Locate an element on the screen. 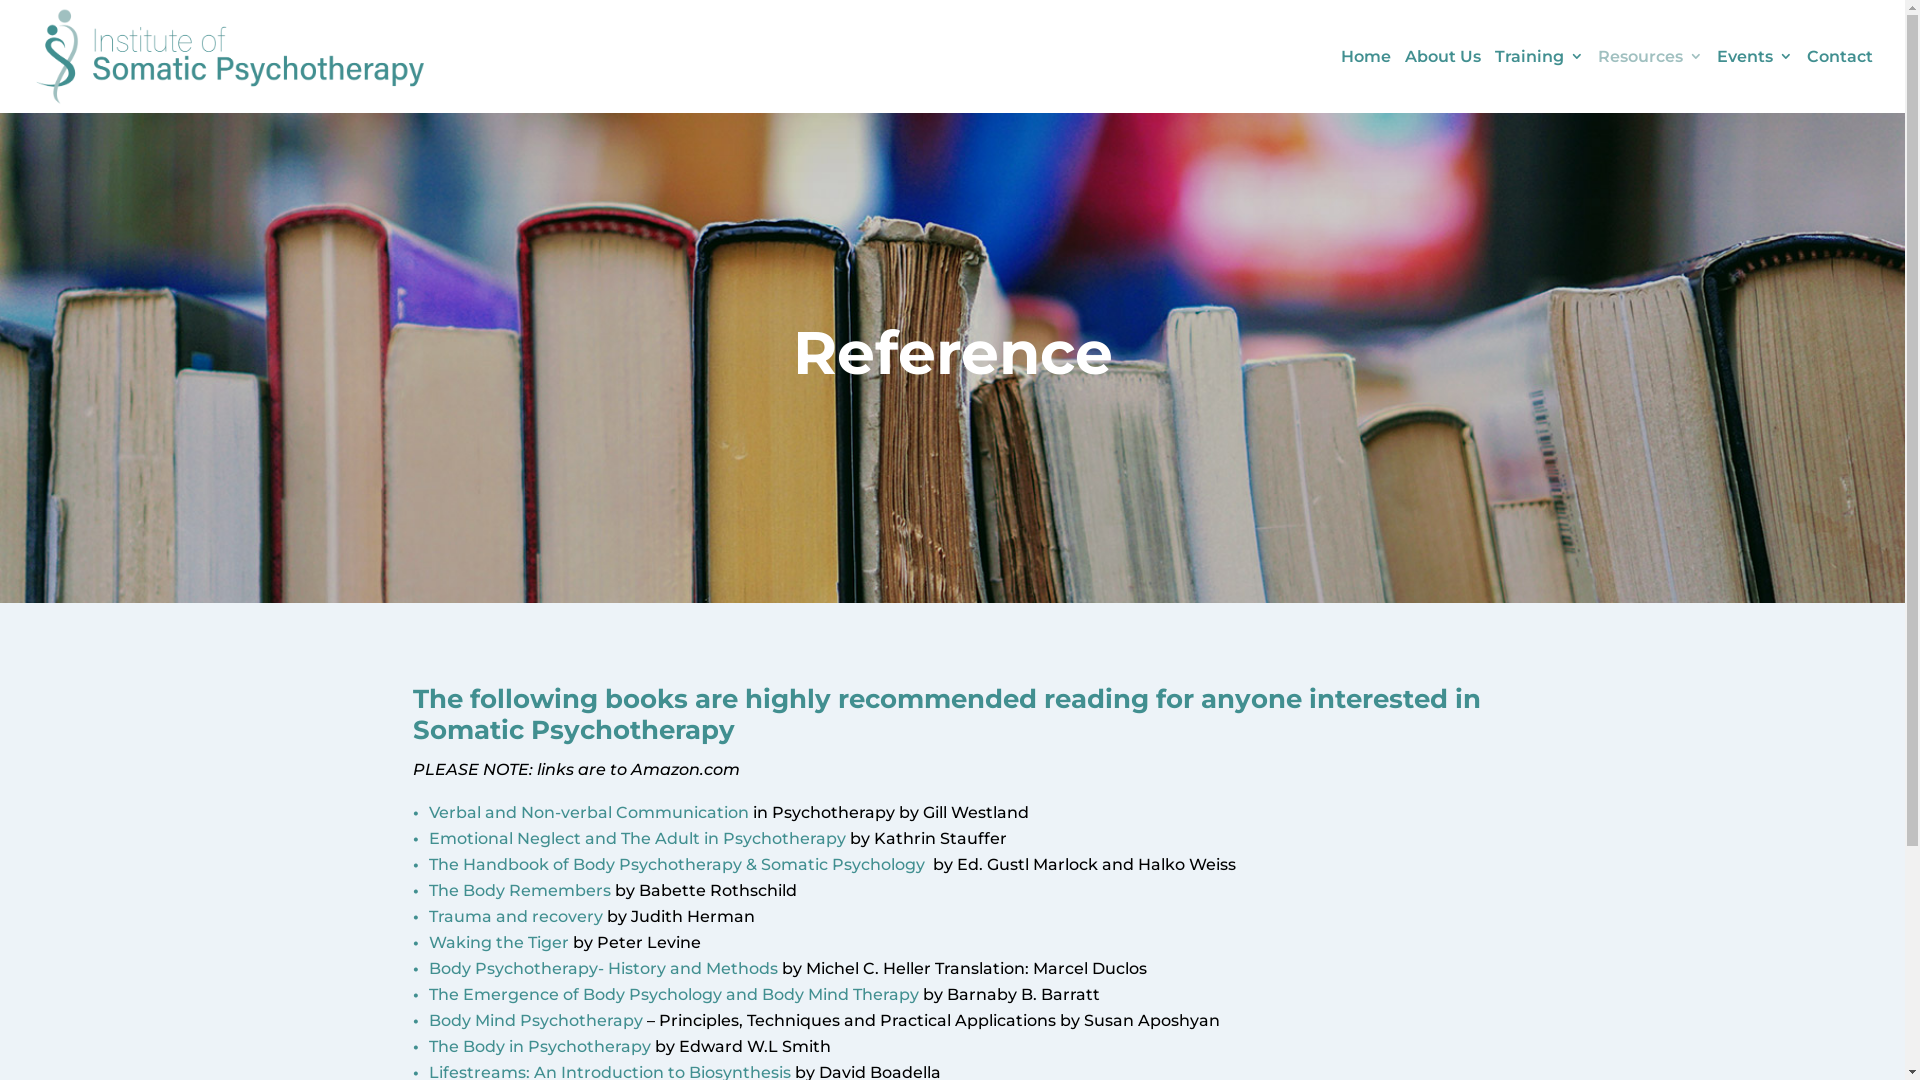 Image resolution: width=1920 pixels, height=1080 pixels. Trauma and recovery is located at coordinates (515, 916).